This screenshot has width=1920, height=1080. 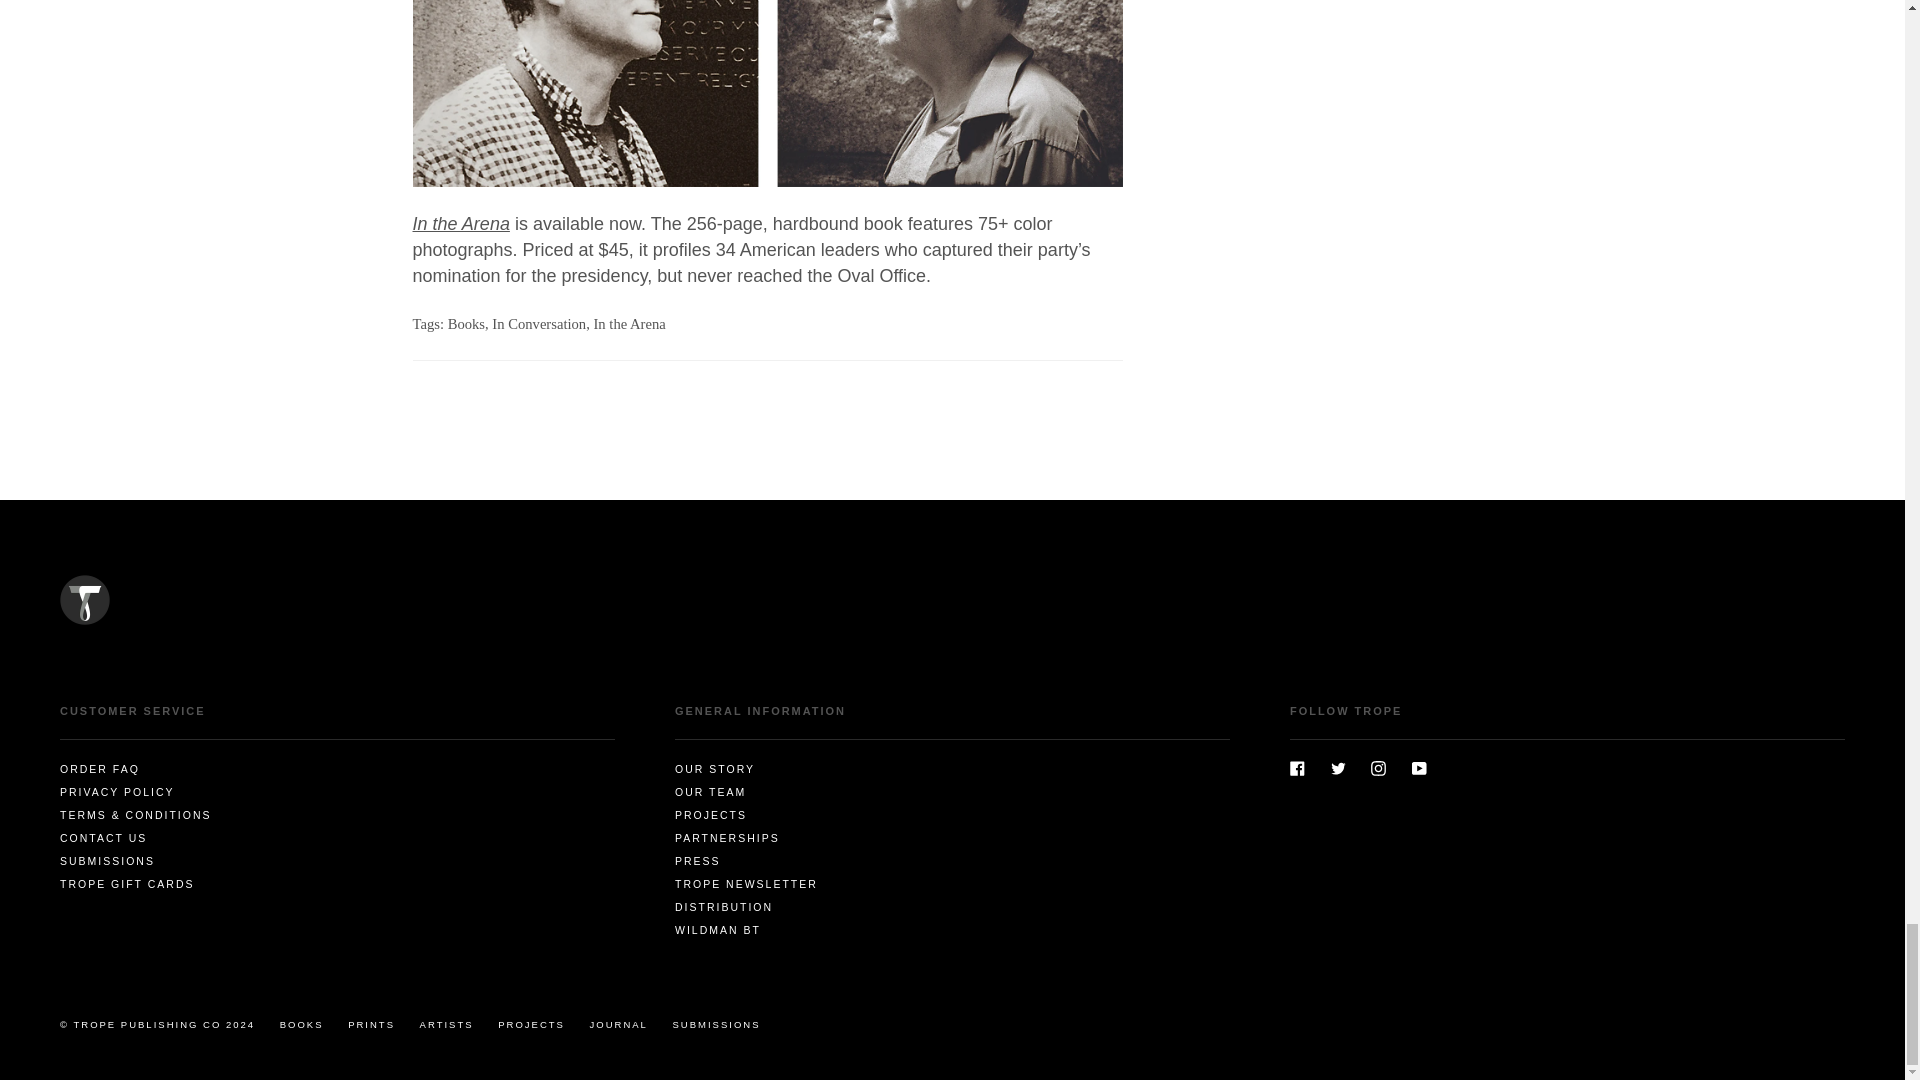 I want to click on Trope Journal tagged Books, so click(x=466, y=324).